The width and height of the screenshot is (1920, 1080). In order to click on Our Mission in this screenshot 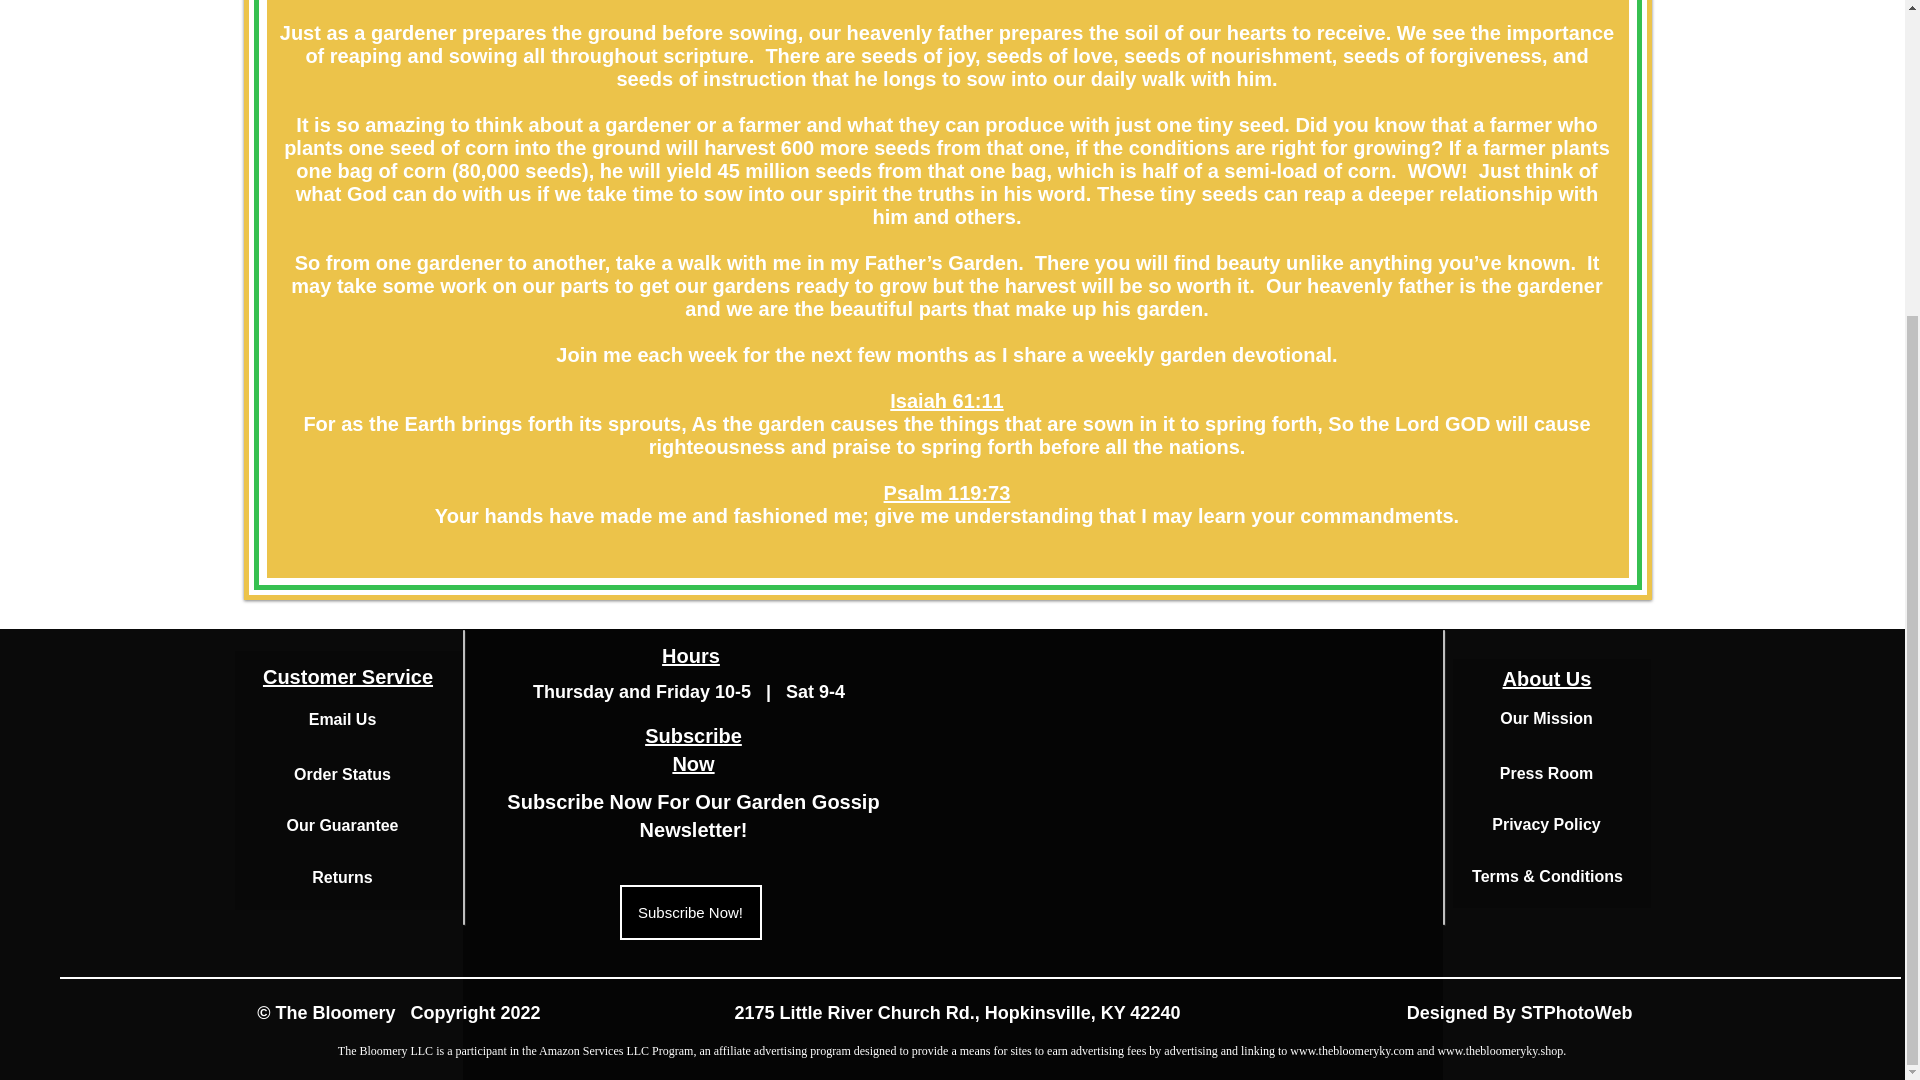, I will do `click(1545, 718)`.